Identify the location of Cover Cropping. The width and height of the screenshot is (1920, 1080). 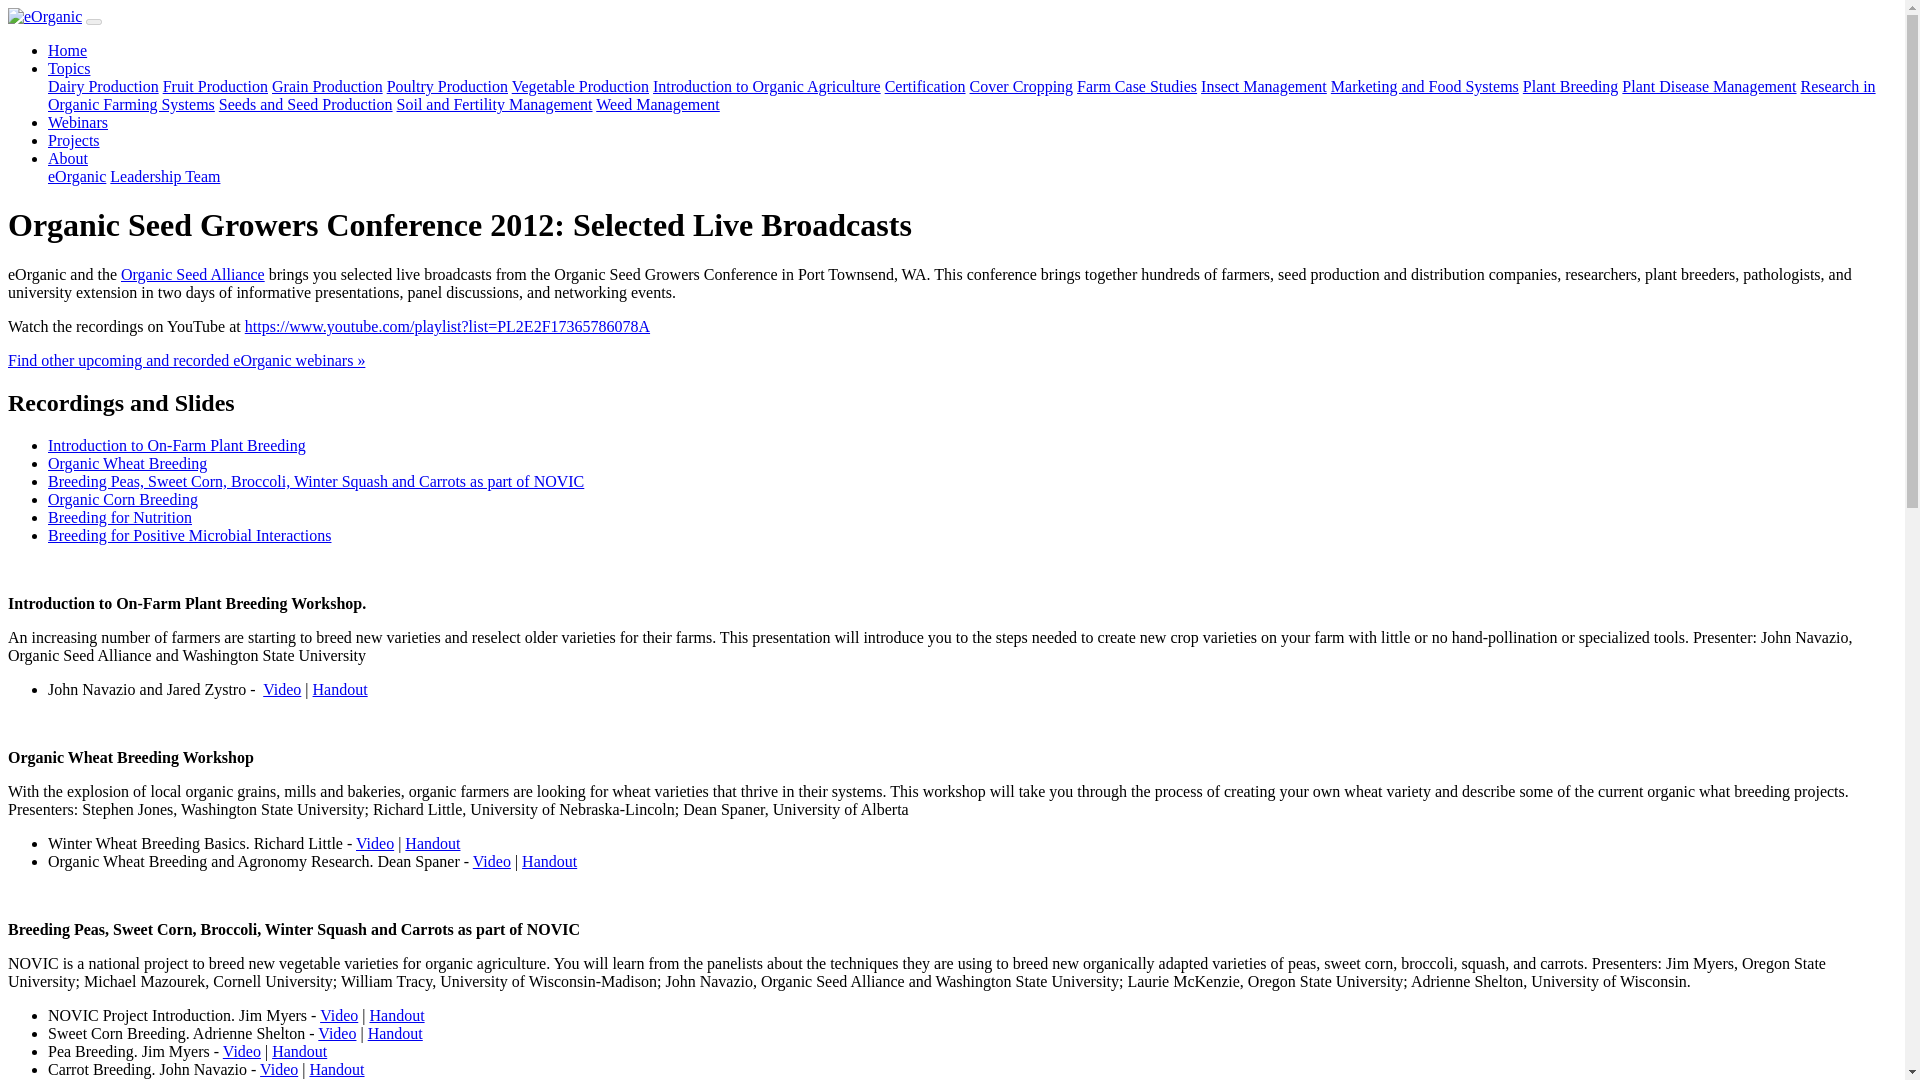
(1021, 86).